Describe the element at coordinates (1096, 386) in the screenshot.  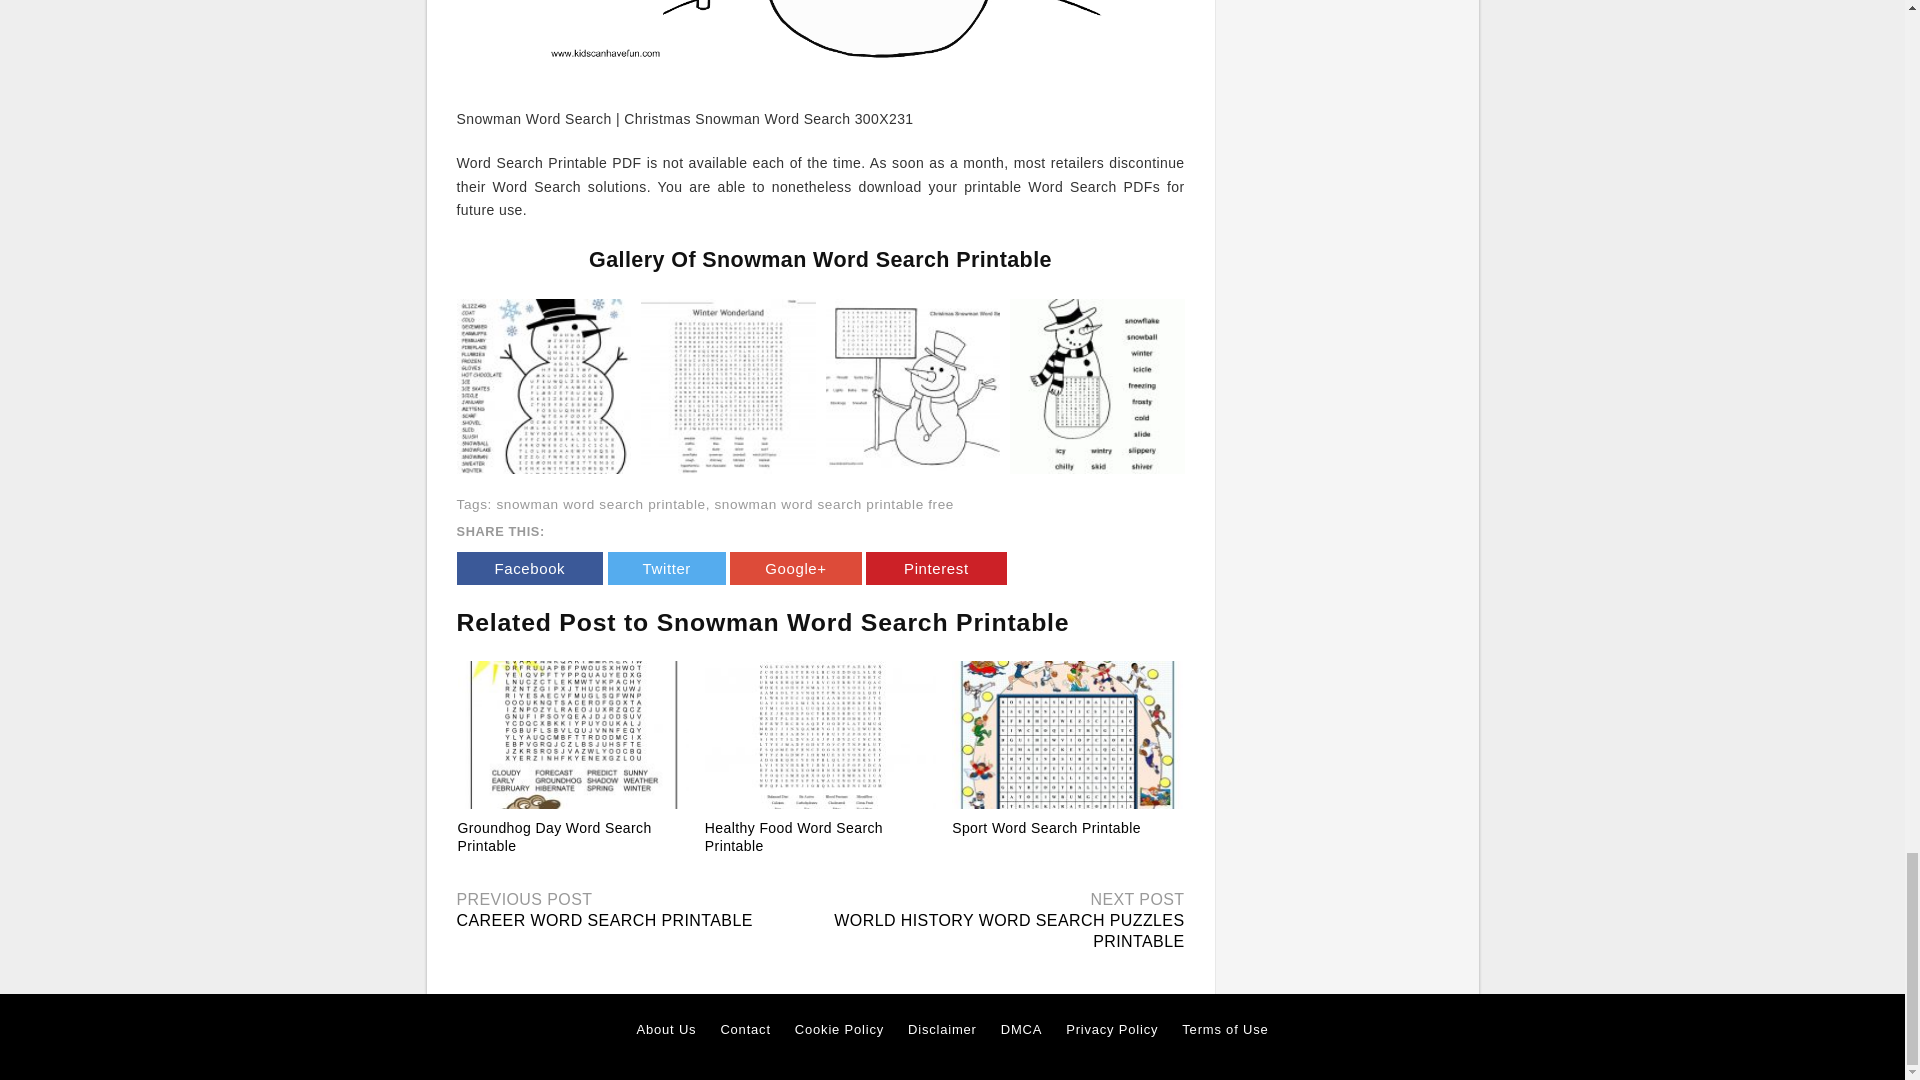
I see `Snowman Word Search` at that location.